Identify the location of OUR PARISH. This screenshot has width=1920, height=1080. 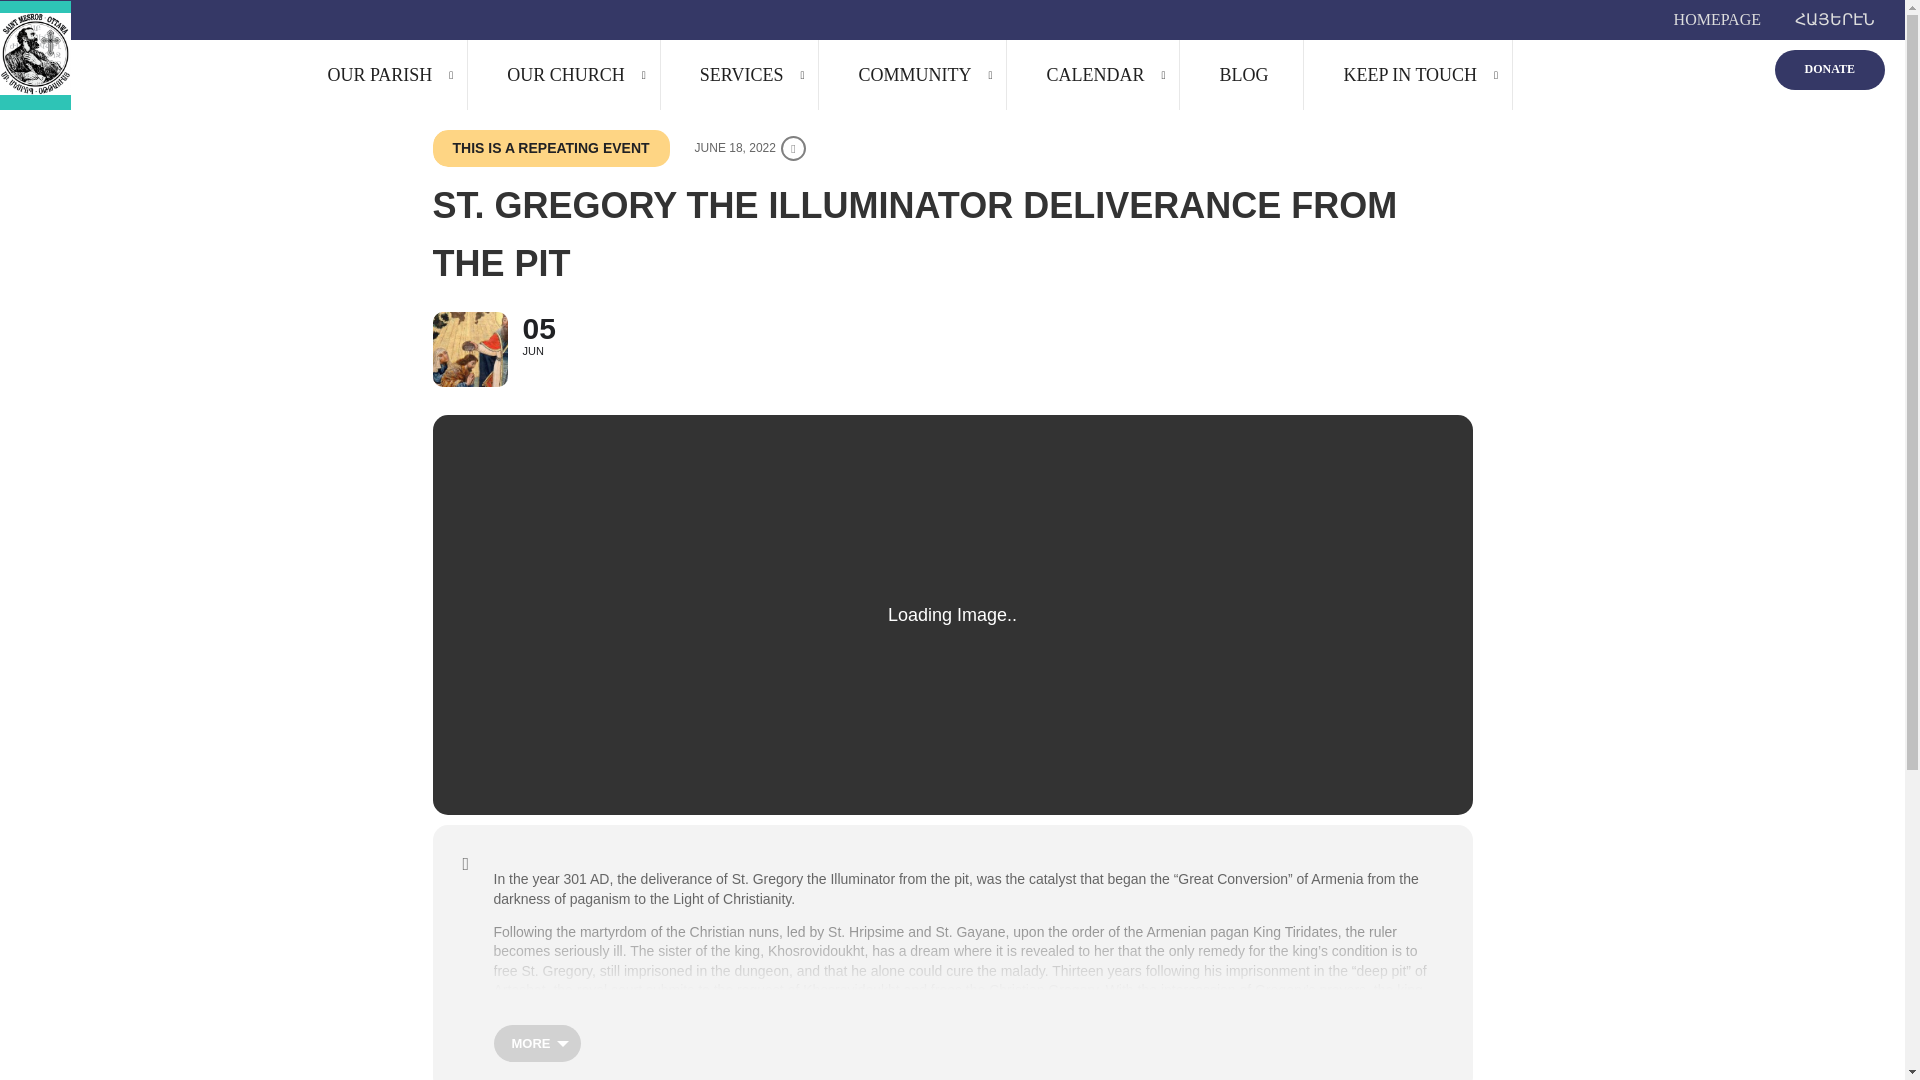
(378, 74).